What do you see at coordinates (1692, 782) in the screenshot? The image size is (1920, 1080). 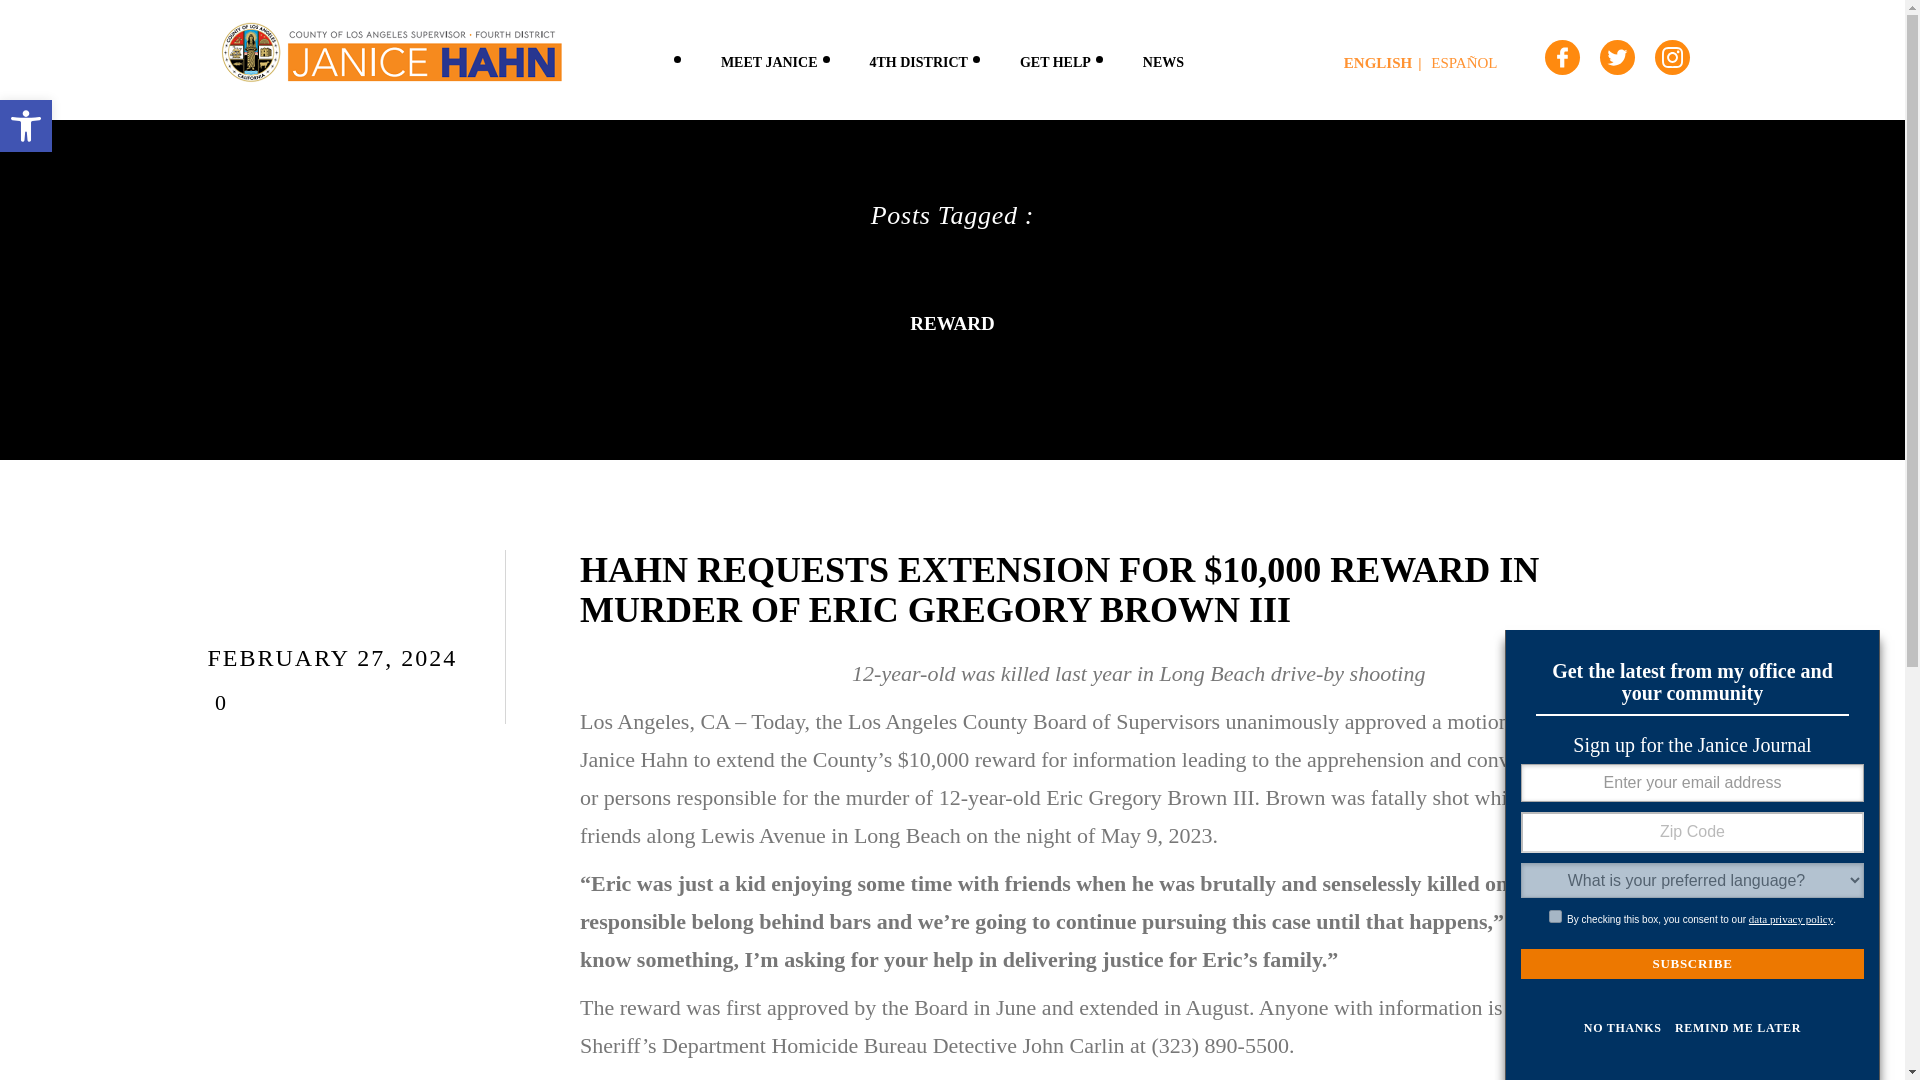 I see `HAYLEY MUNGUIA` at bounding box center [1692, 782].